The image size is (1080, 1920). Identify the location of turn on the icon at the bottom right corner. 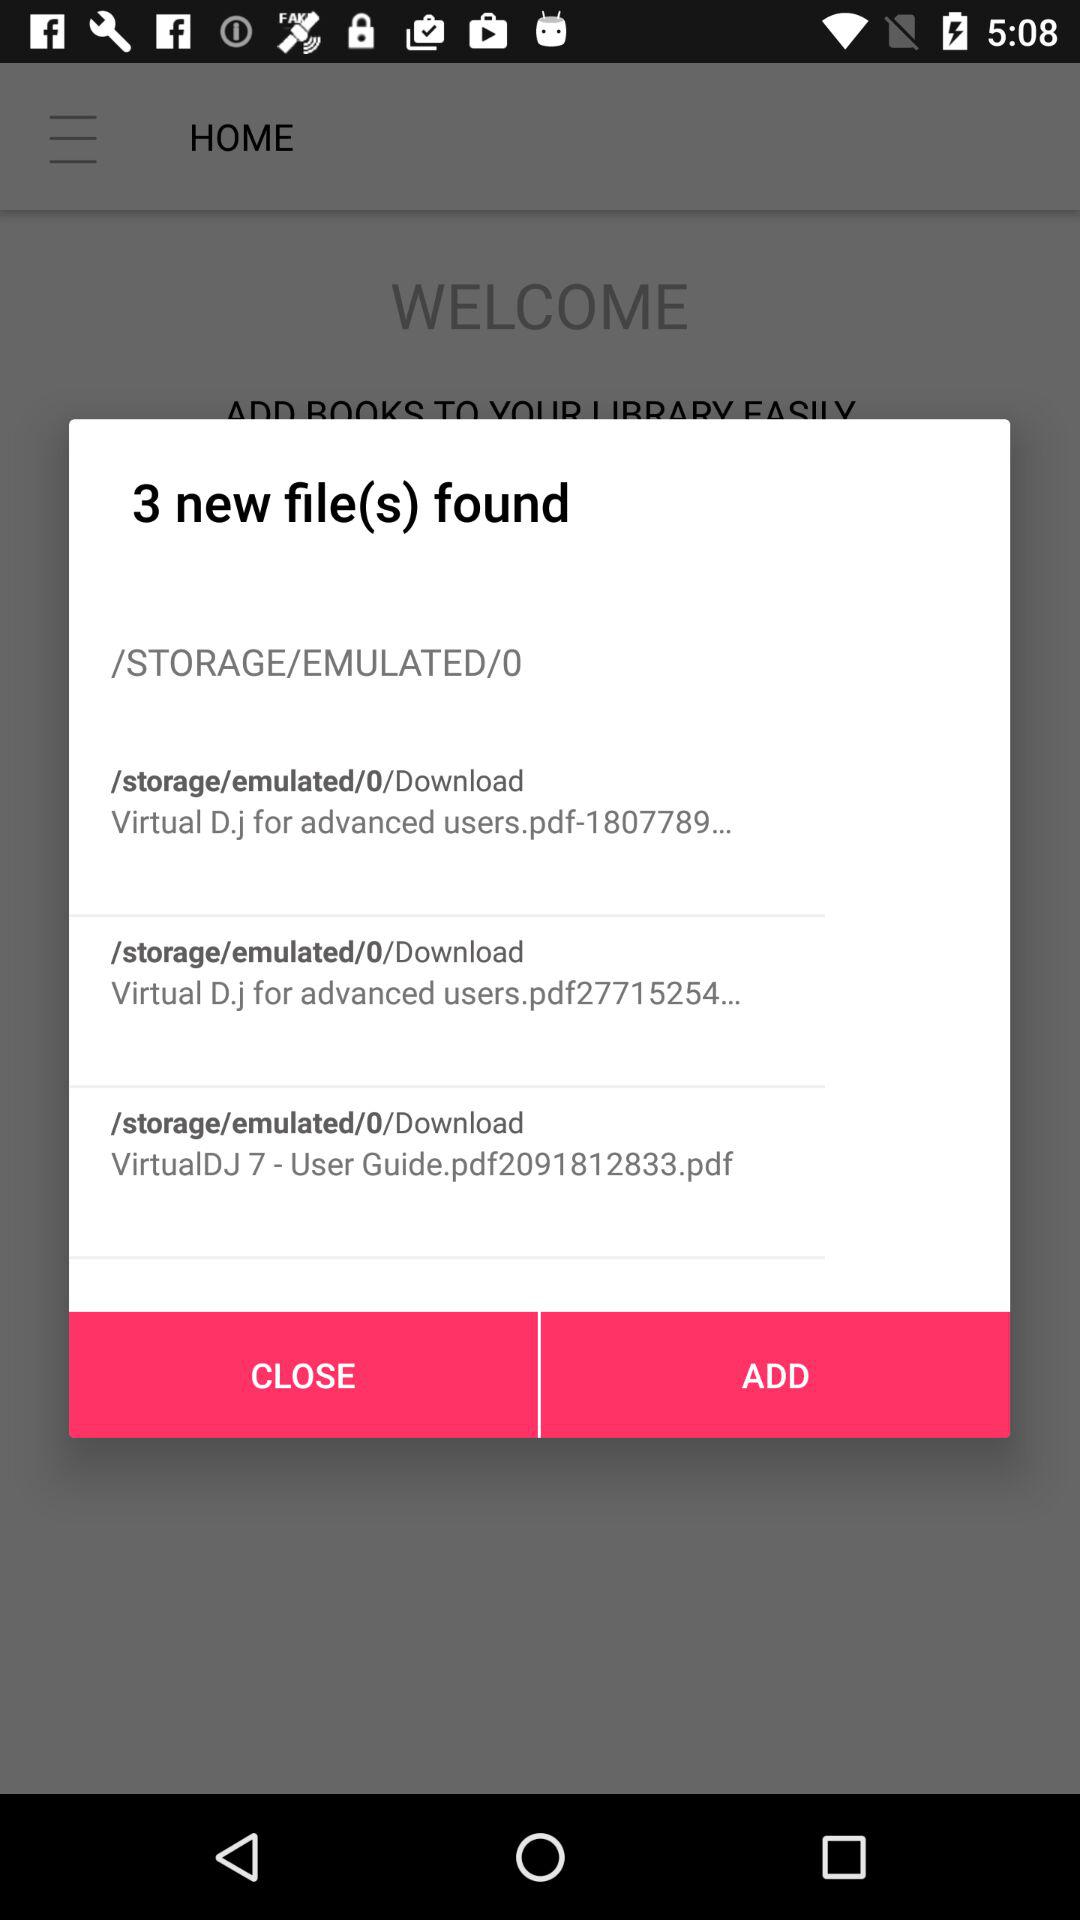
(775, 1374).